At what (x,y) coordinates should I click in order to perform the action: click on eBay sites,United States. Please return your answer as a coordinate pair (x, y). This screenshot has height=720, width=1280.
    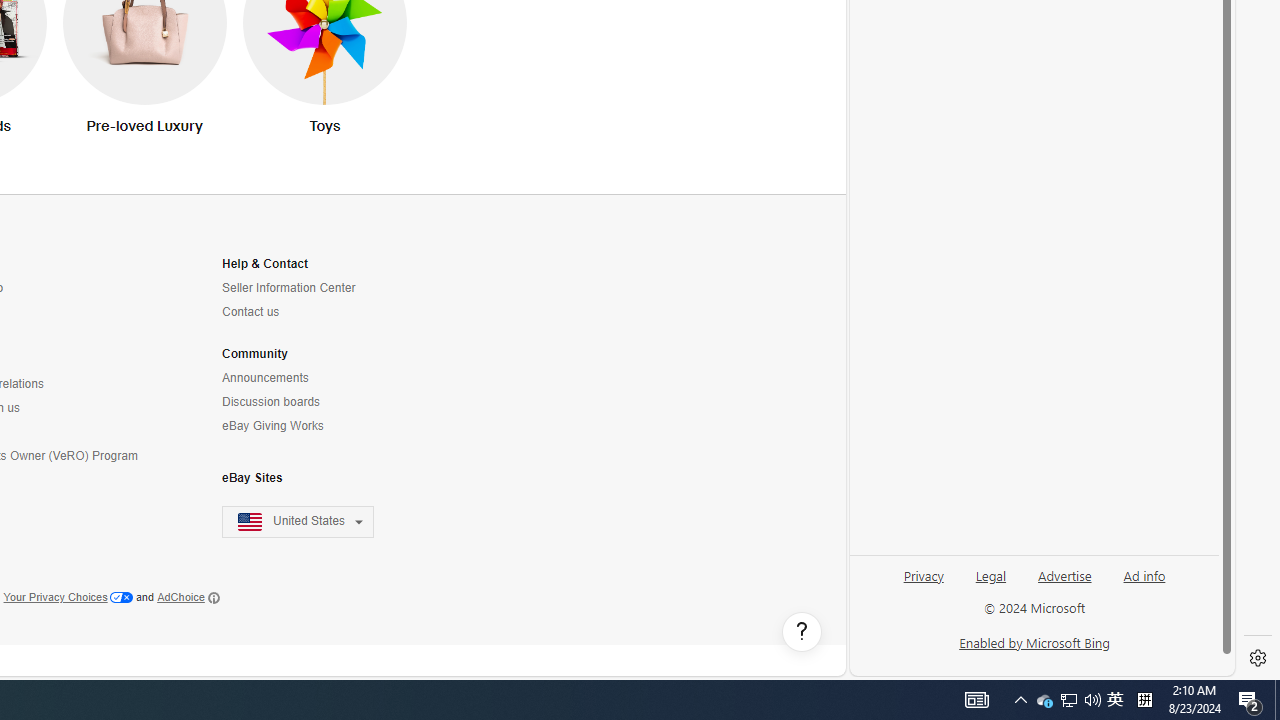
    Looking at the image, I should click on (298, 522).